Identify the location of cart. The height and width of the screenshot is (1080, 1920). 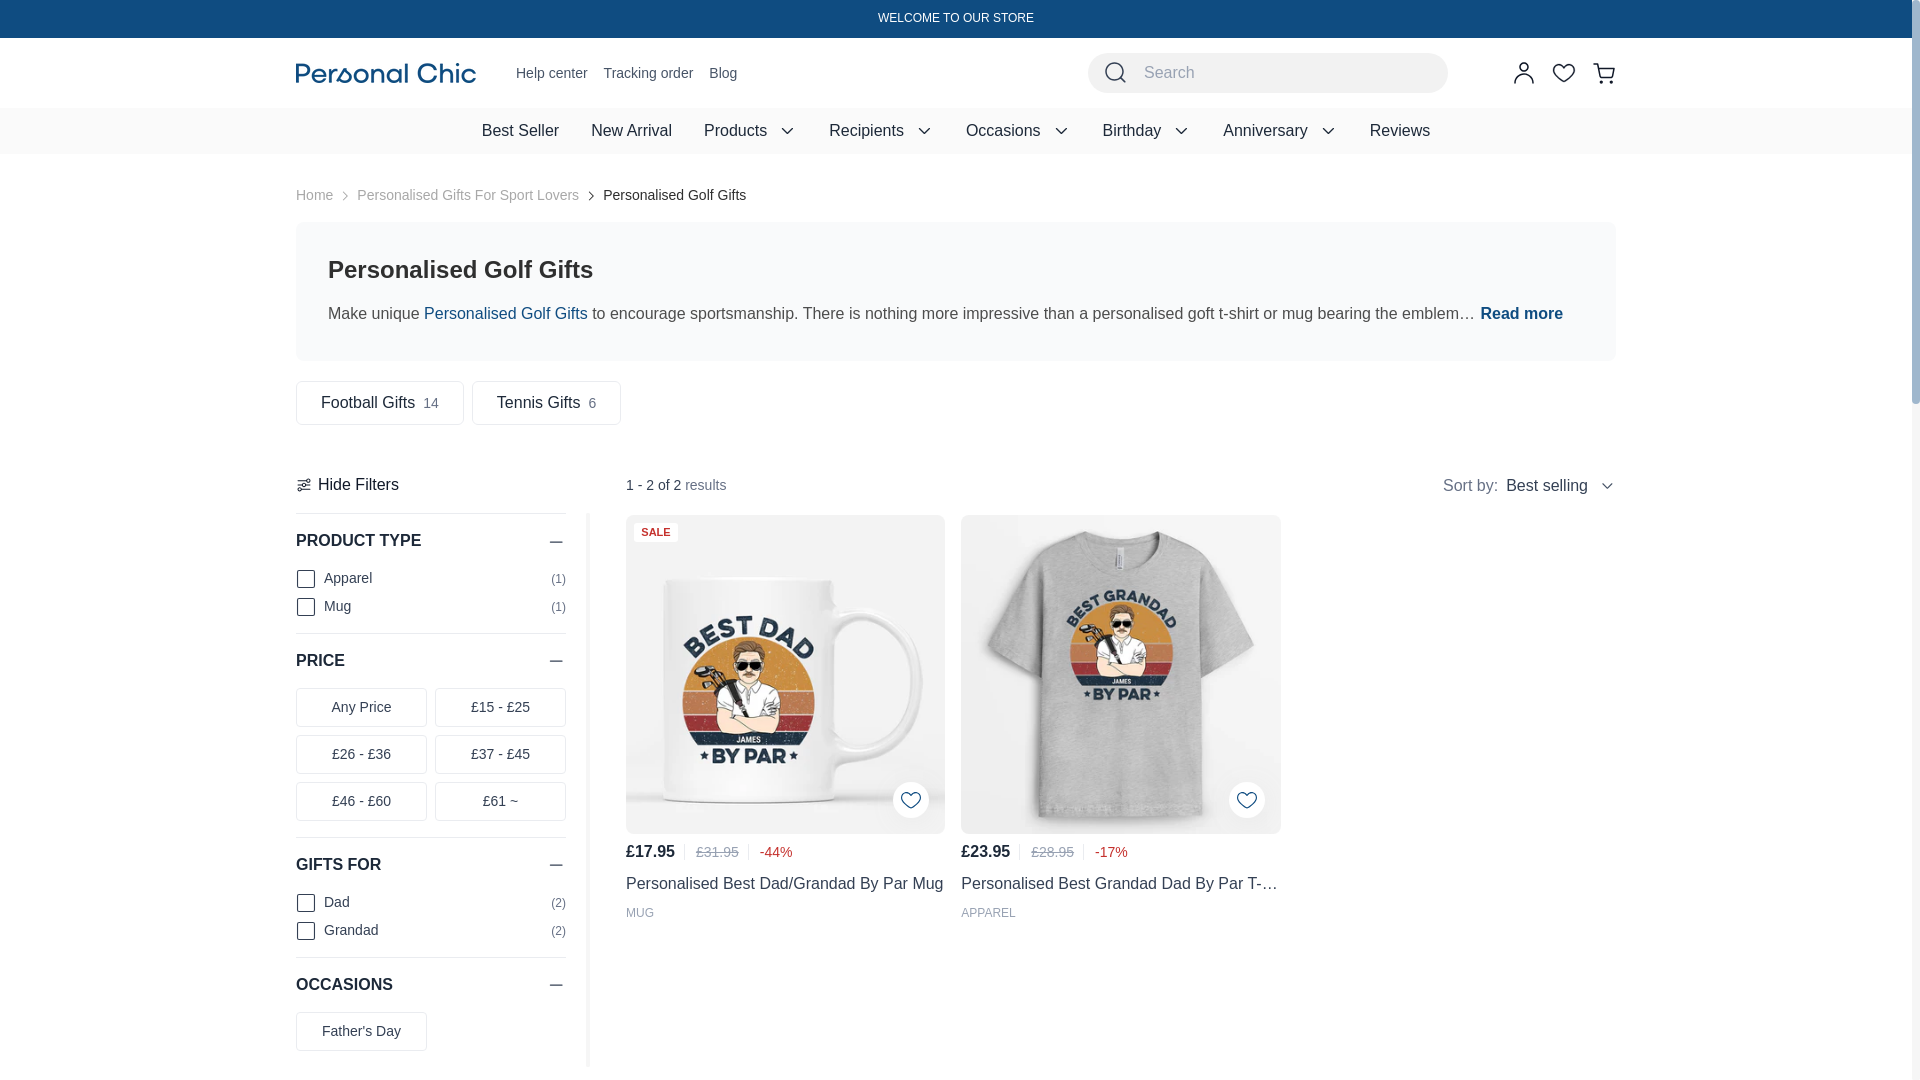
(1604, 72).